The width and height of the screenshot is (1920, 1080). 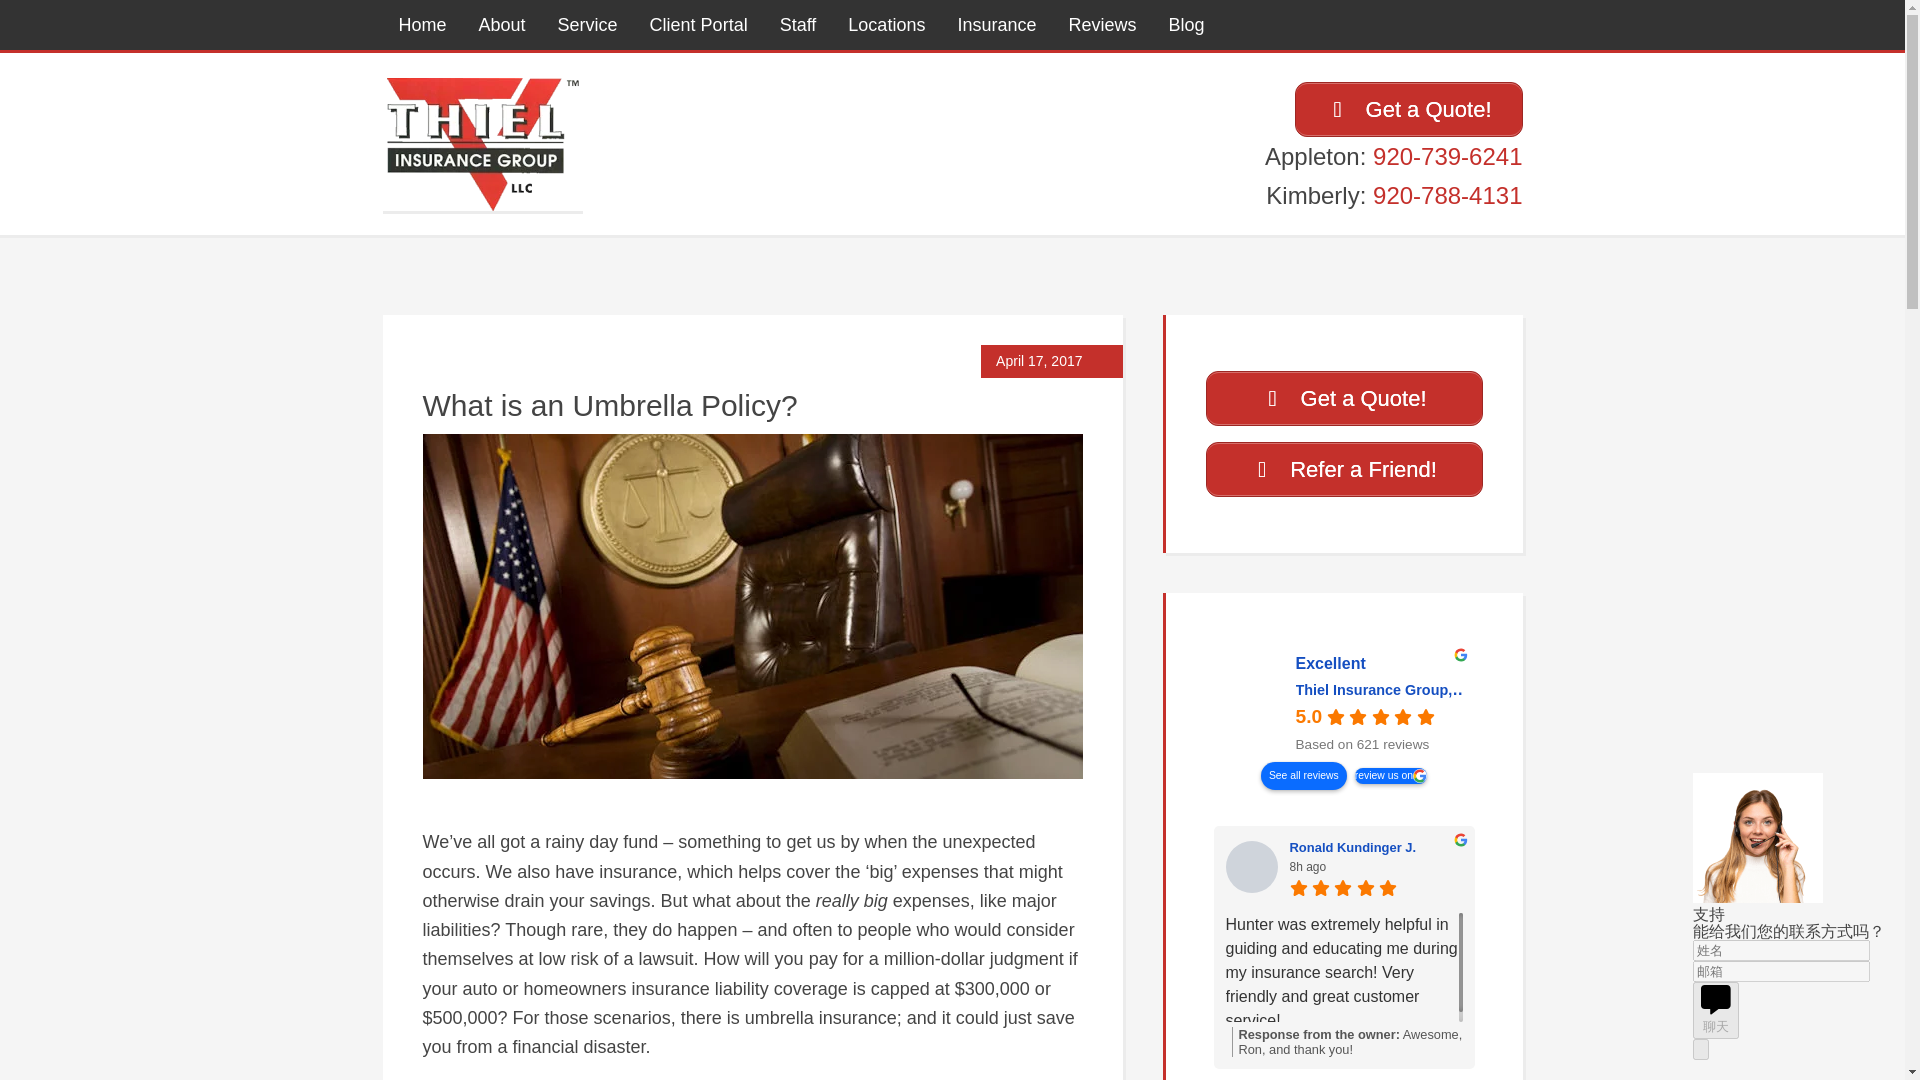 What do you see at coordinates (1447, 156) in the screenshot?
I see `920-739-6241` at bounding box center [1447, 156].